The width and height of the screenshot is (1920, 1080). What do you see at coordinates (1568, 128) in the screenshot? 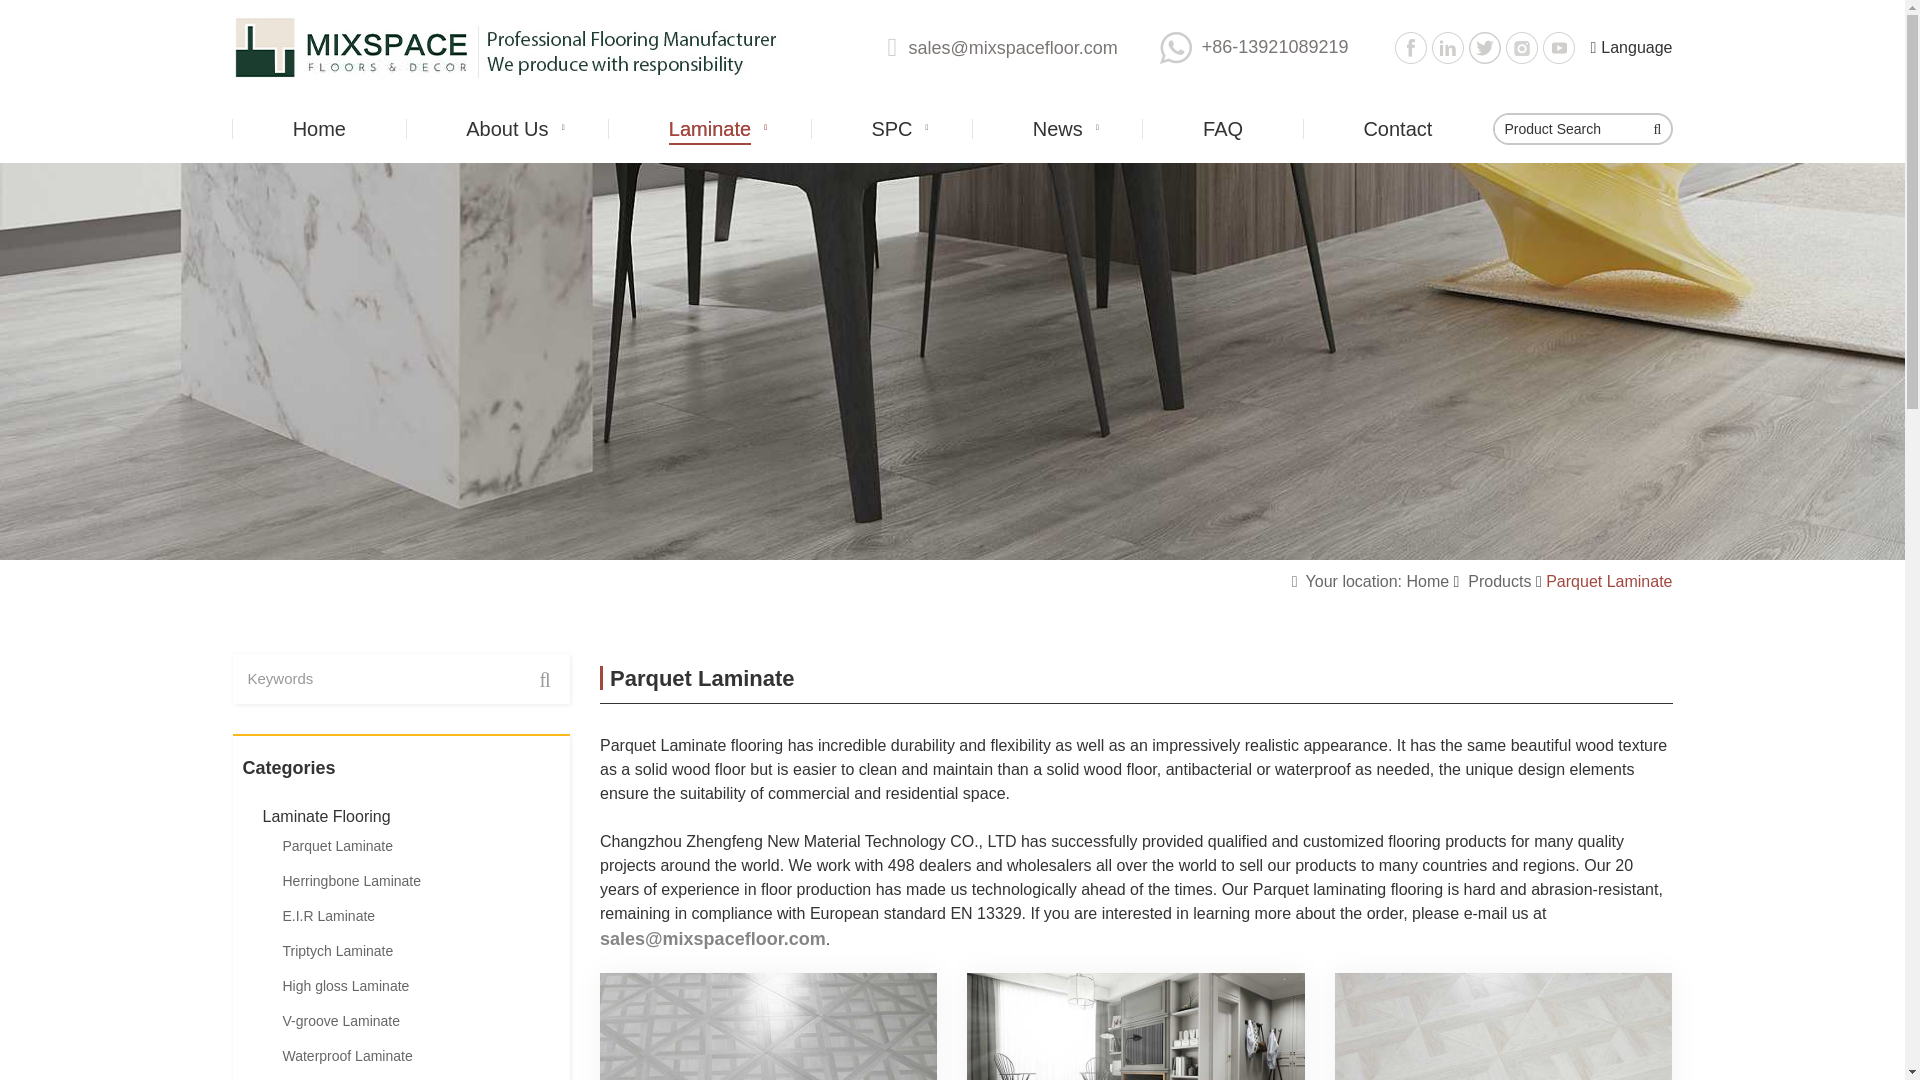
I see `Product Search` at bounding box center [1568, 128].